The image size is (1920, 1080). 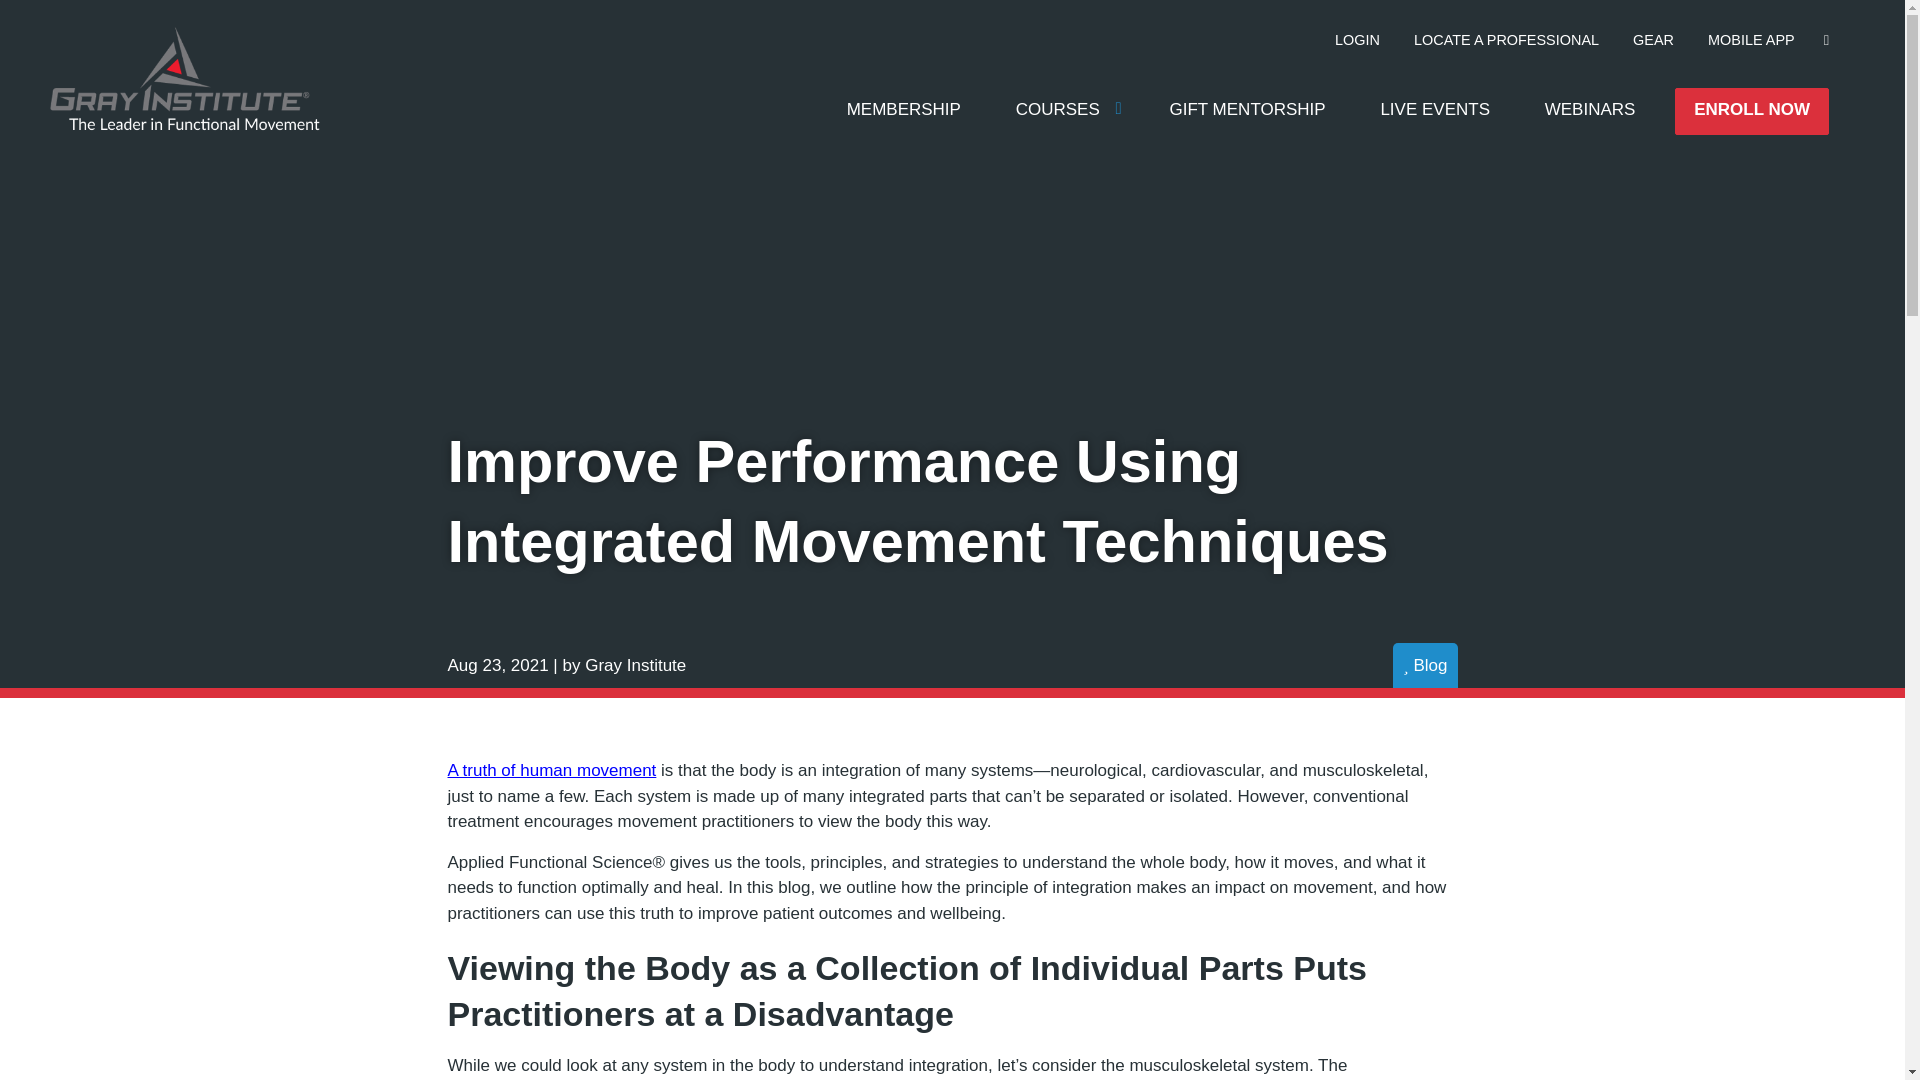 What do you see at coordinates (1752, 112) in the screenshot?
I see `ENROLL NOW` at bounding box center [1752, 112].